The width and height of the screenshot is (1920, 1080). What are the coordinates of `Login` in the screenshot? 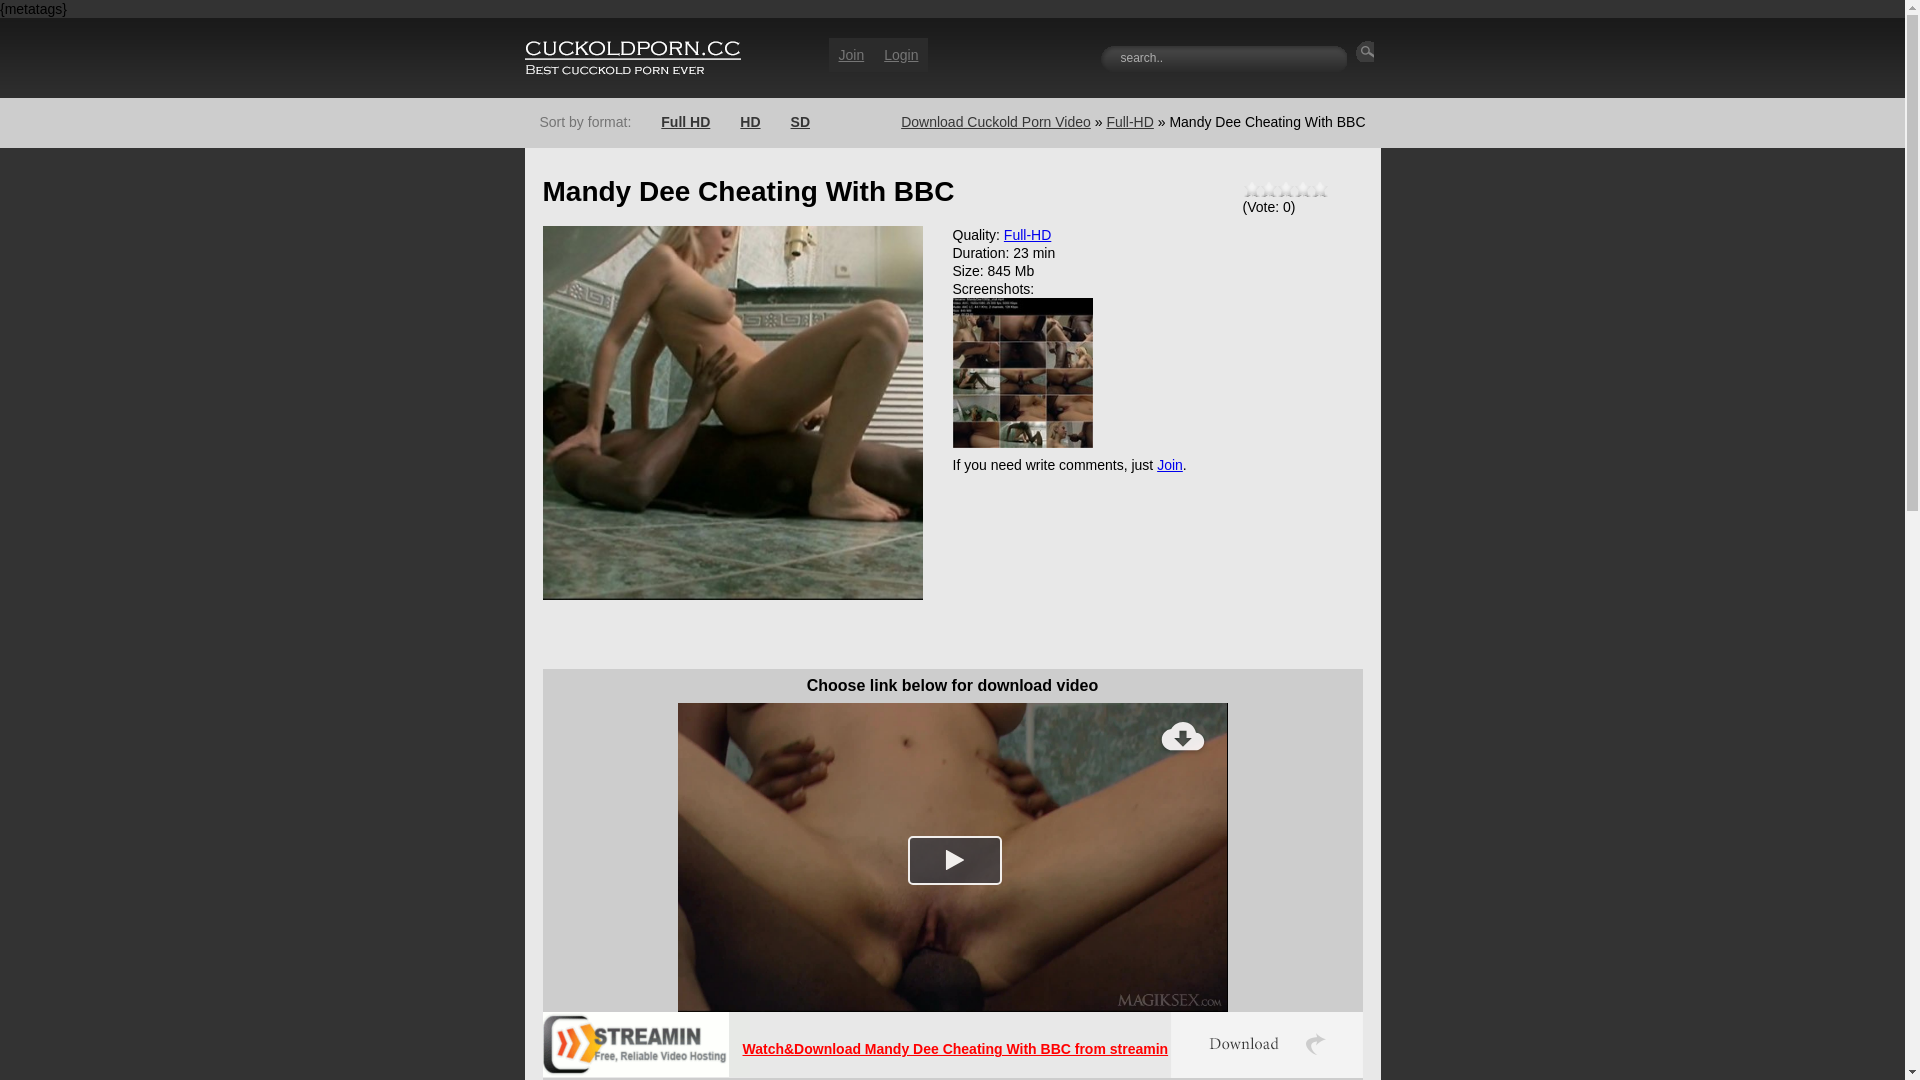 It's located at (901, 55).